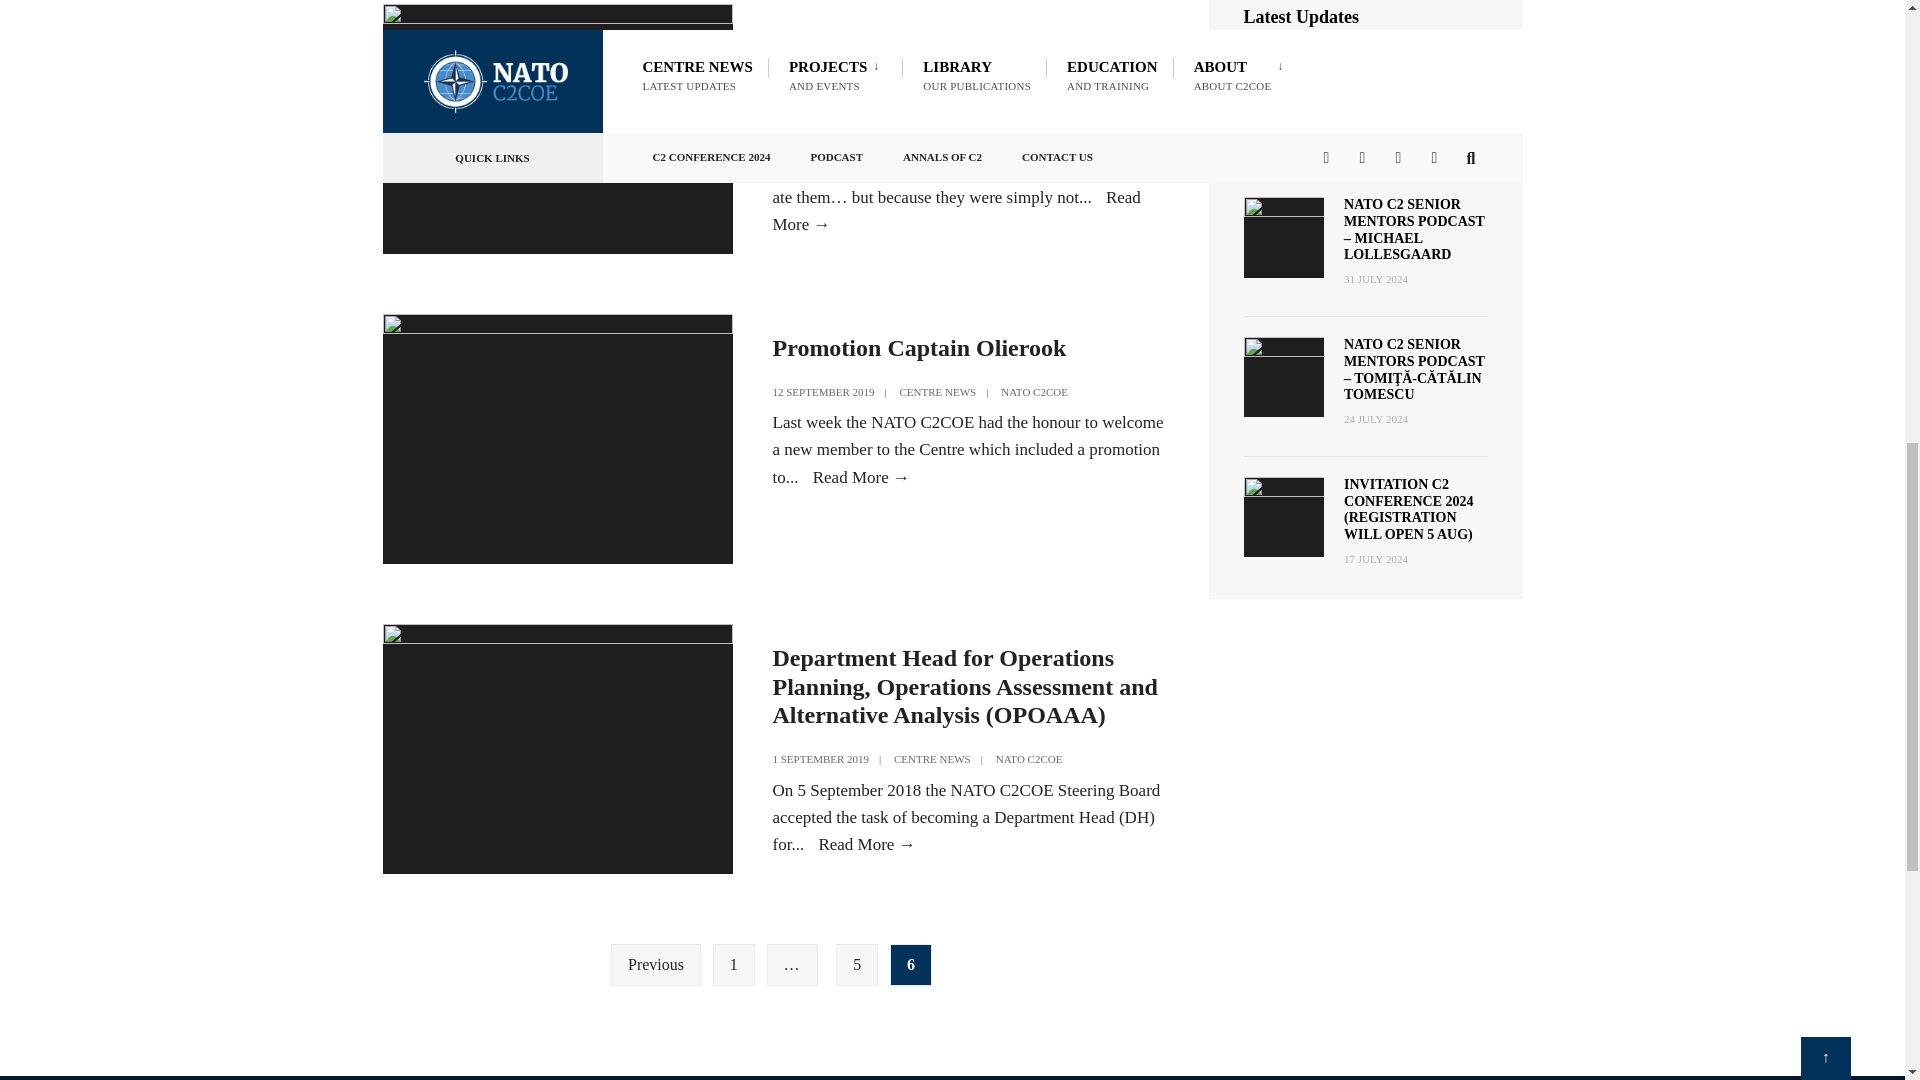 This screenshot has height=1080, width=1920. What do you see at coordinates (1034, 392) in the screenshot?
I see `NATO C2COE` at bounding box center [1034, 392].